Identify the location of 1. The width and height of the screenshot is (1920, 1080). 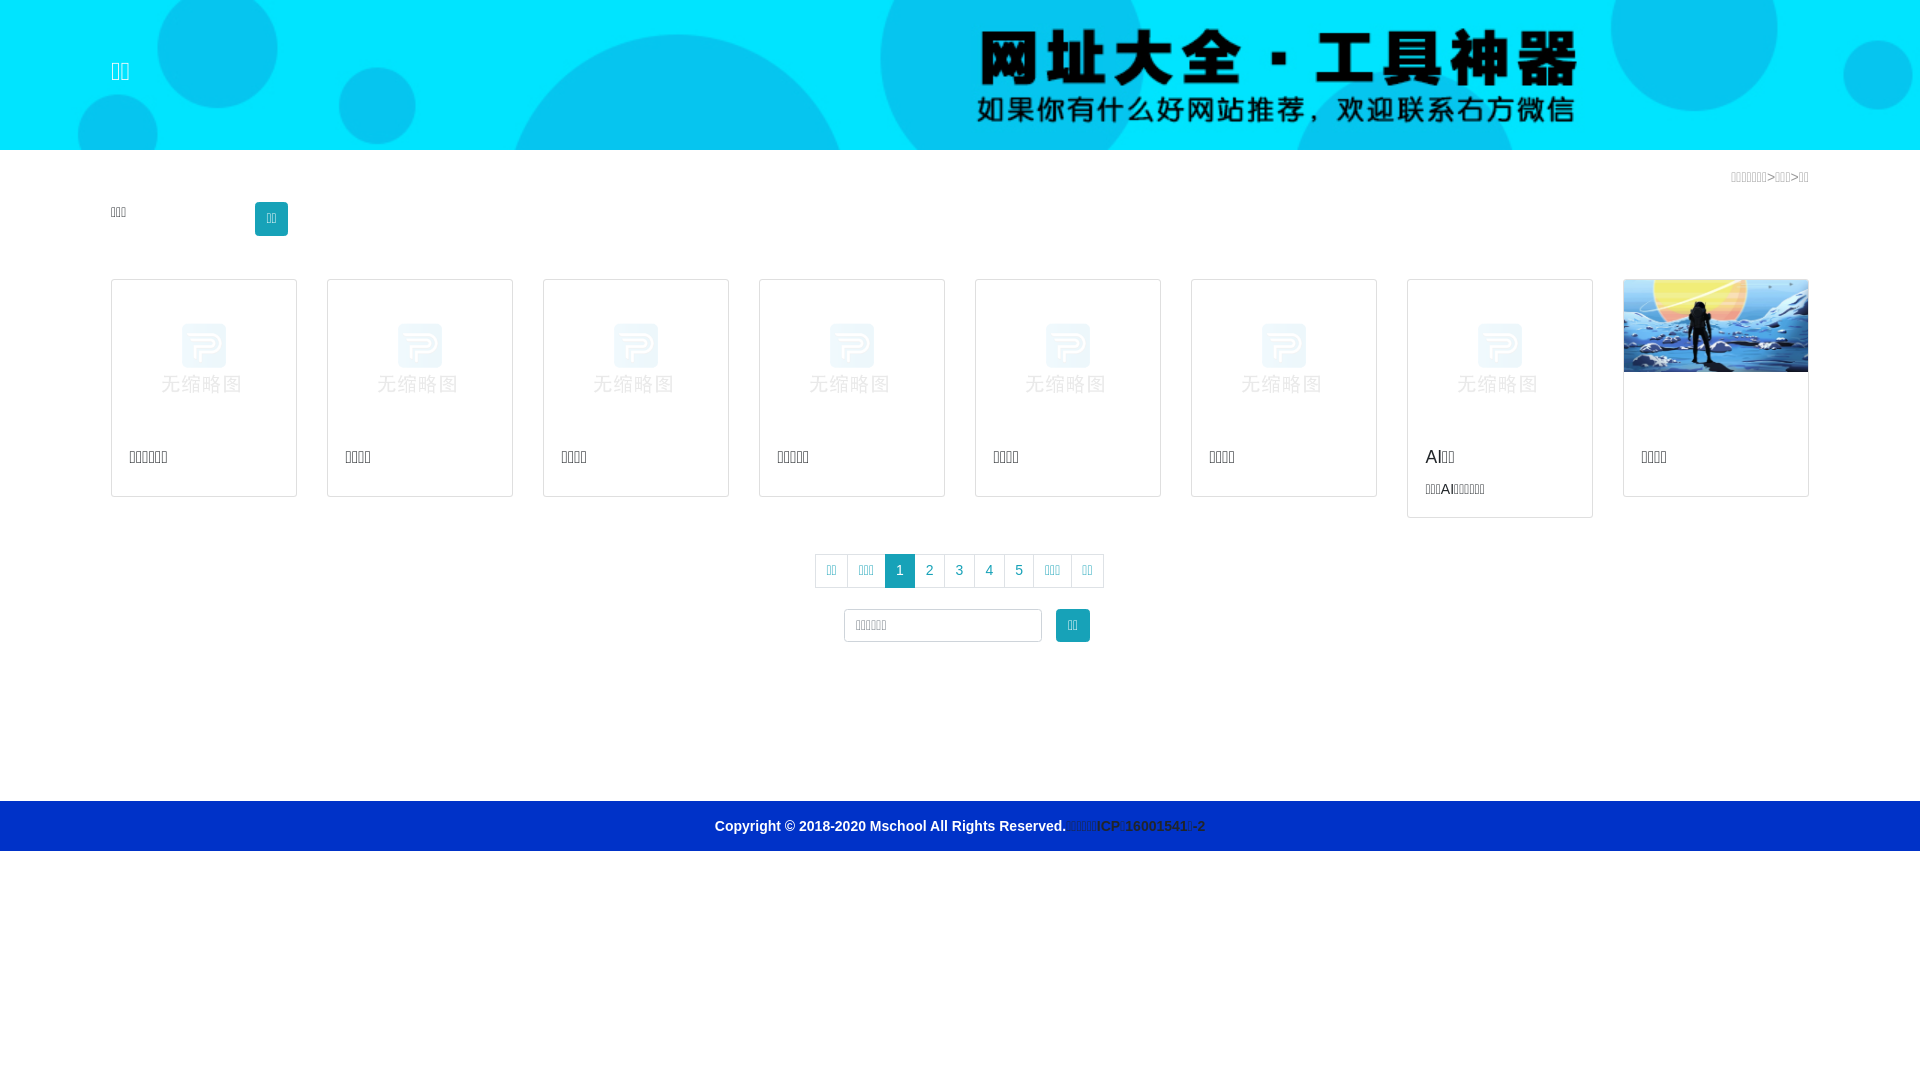
(900, 571).